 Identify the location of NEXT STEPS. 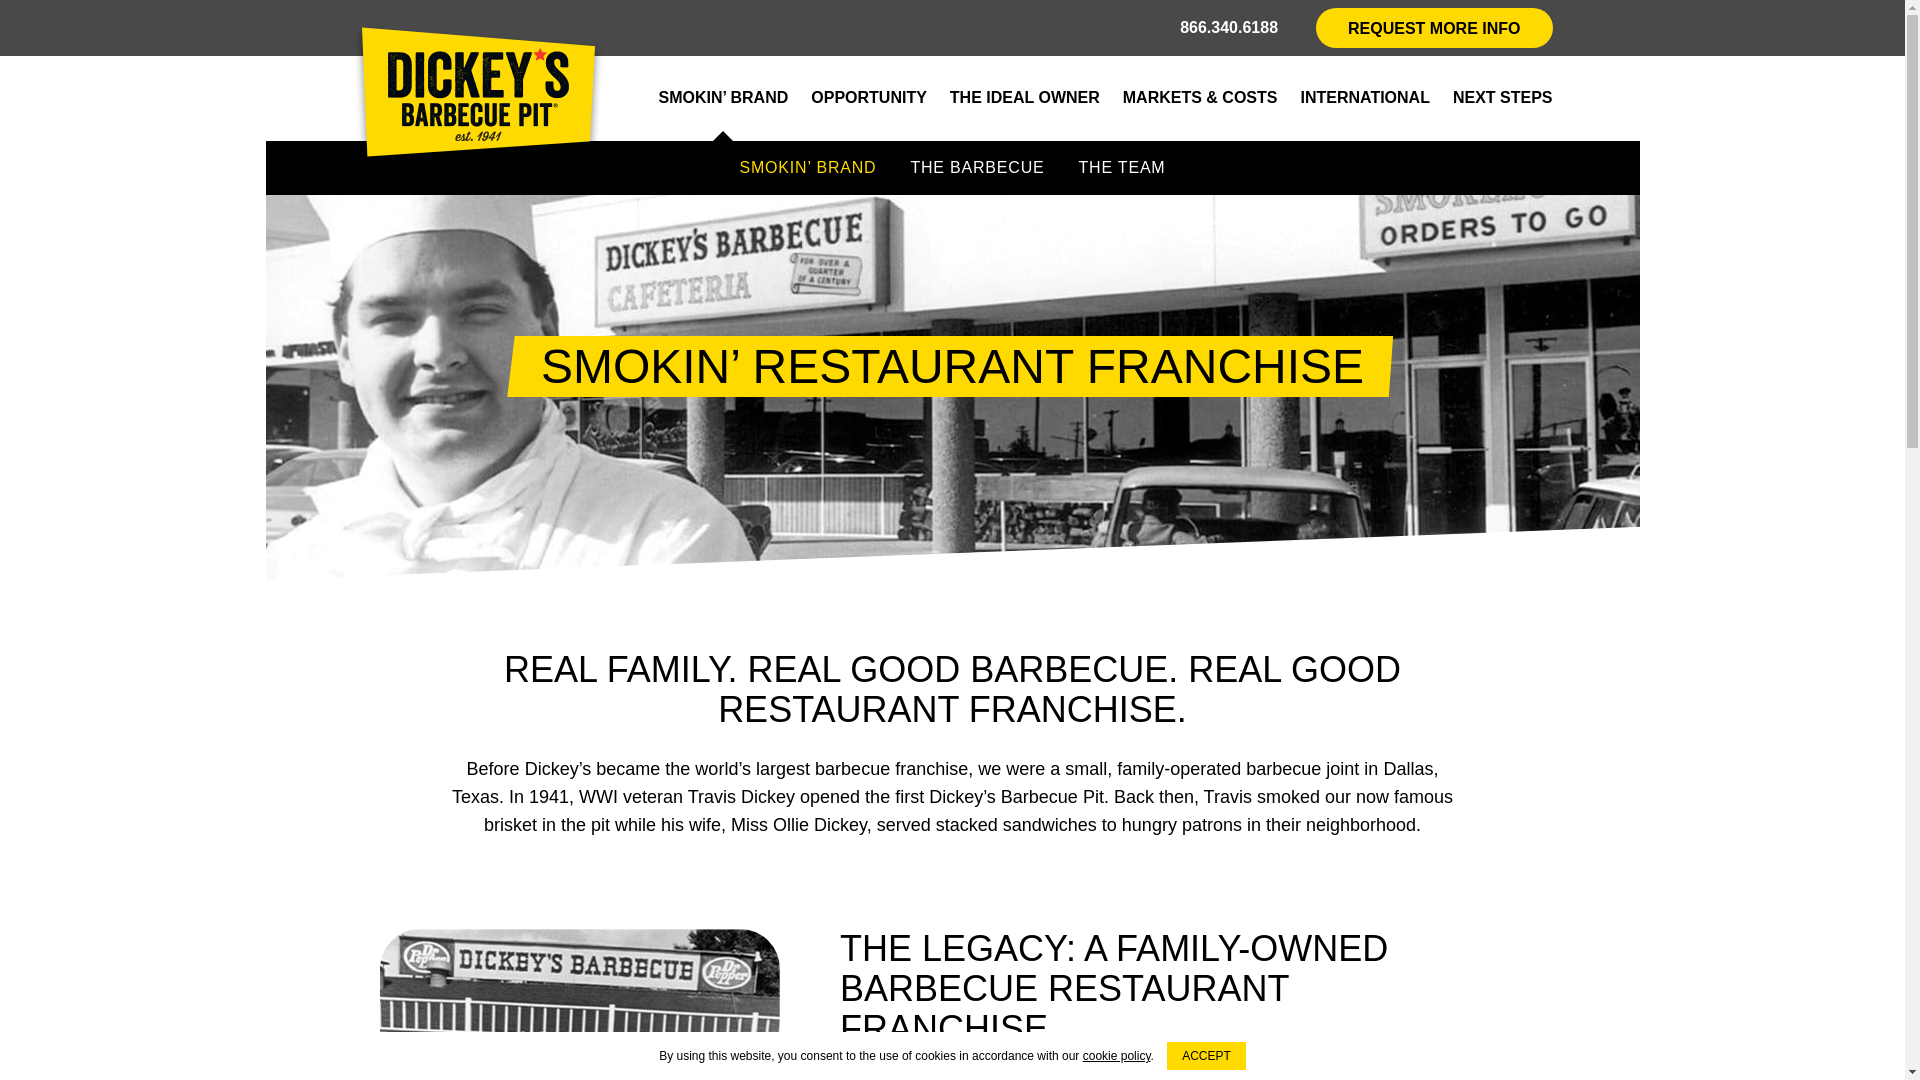
(1503, 98).